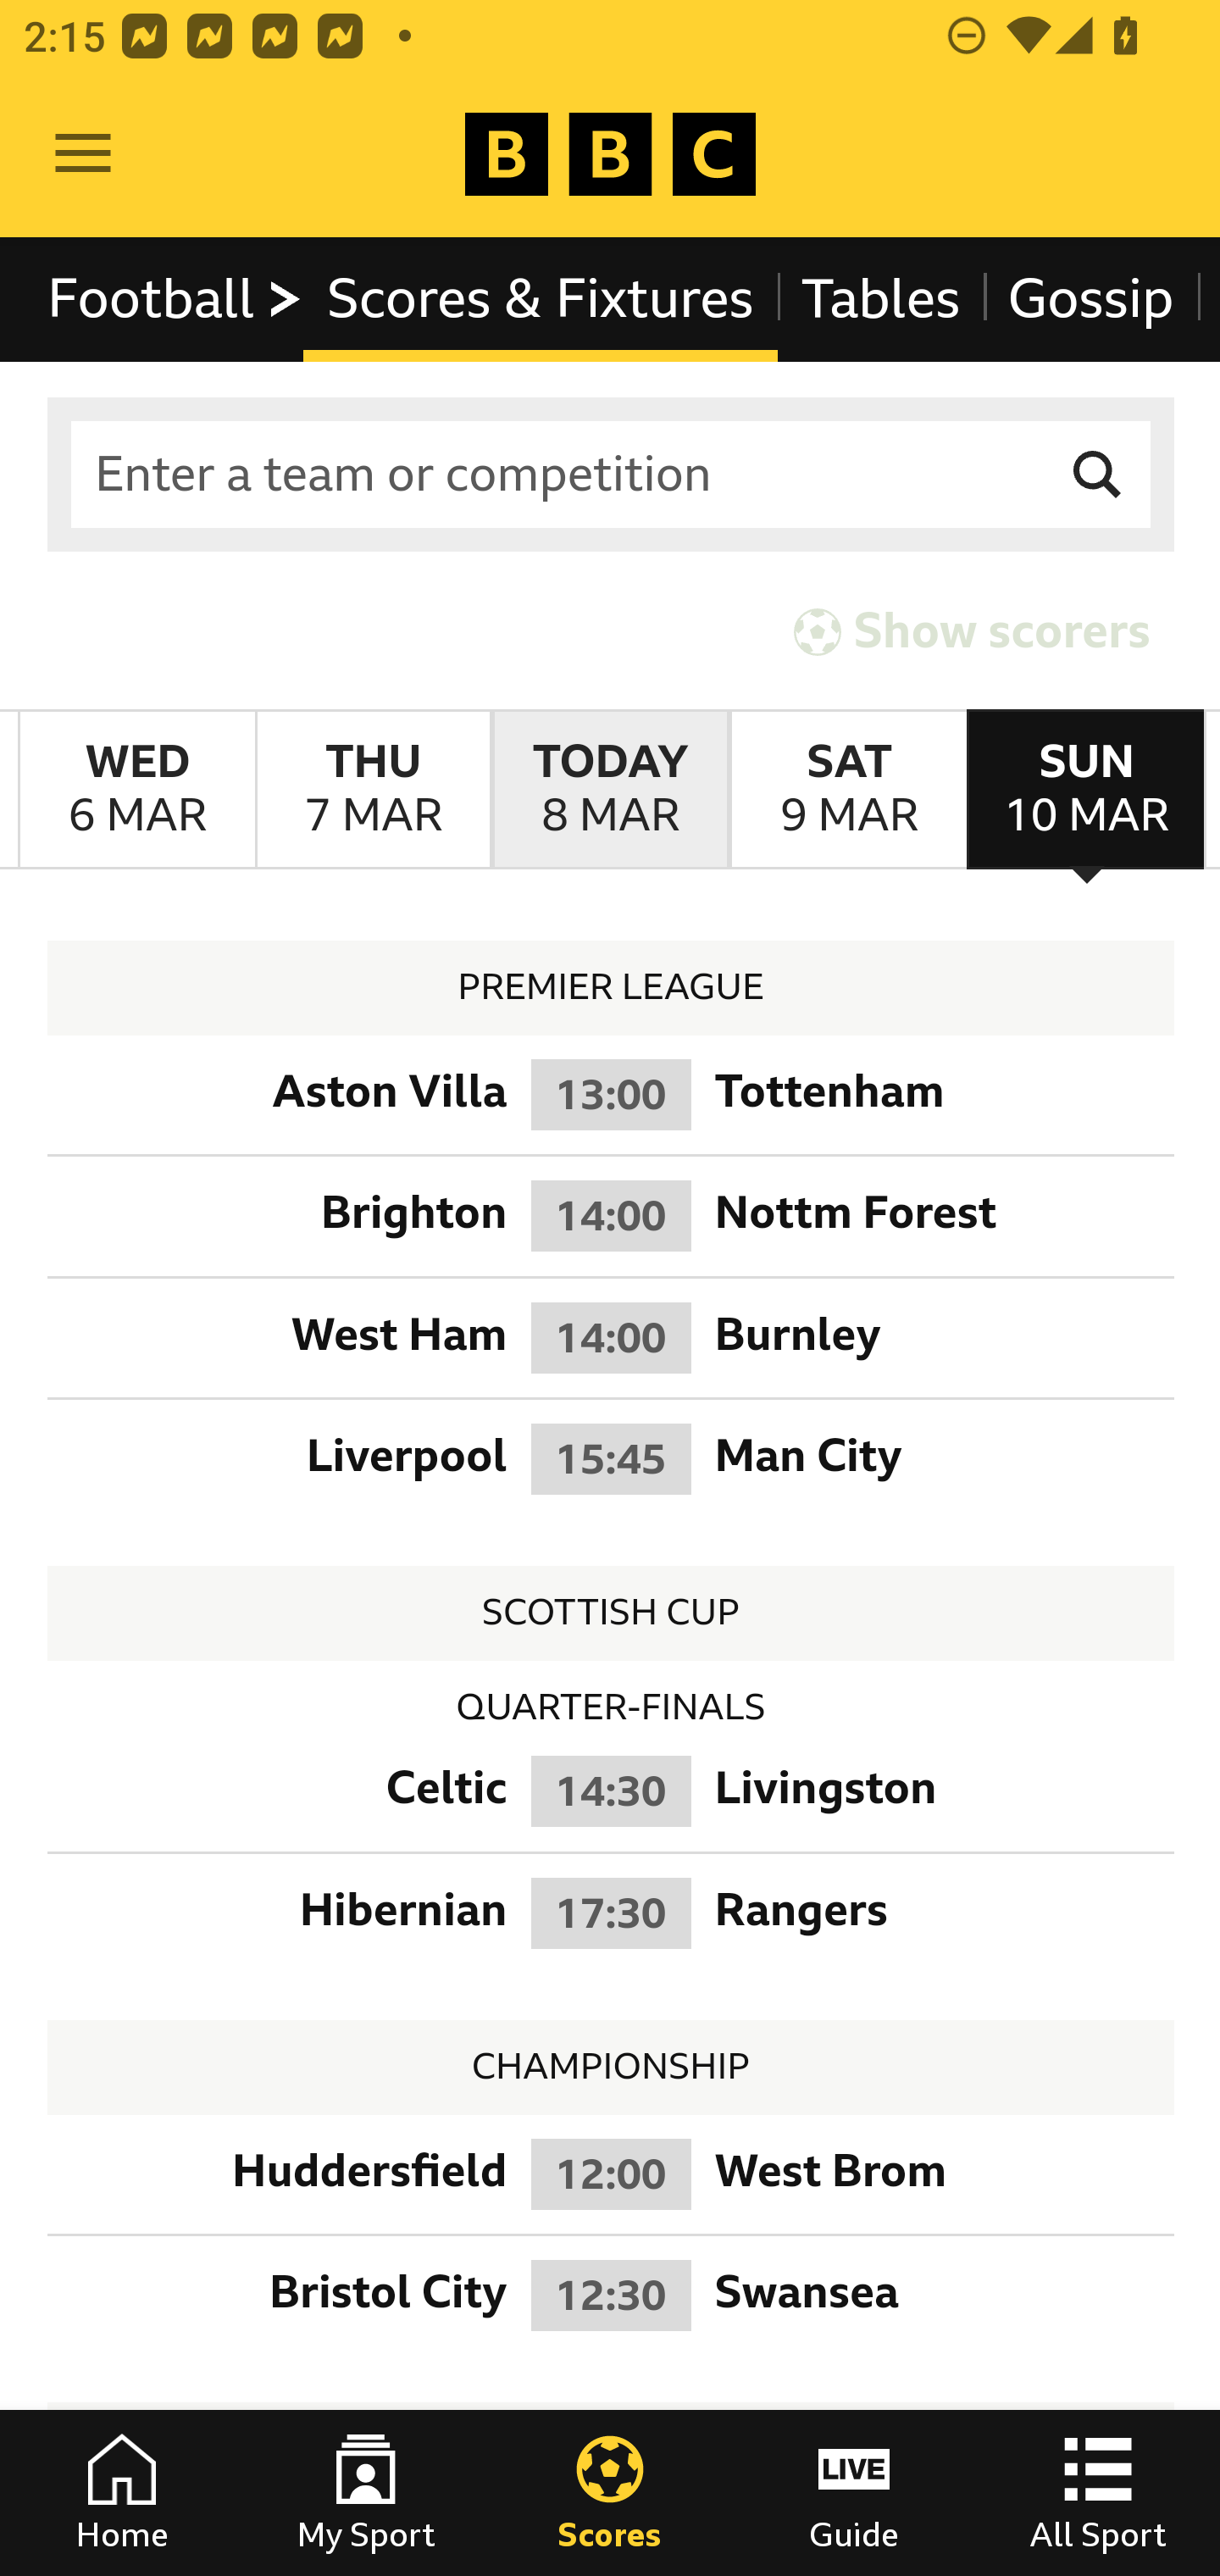 This screenshot has width=1220, height=2576. What do you see at coordinates (176, 298) in the screenshot?
I see `Football ` at bounding box center [176, 298].